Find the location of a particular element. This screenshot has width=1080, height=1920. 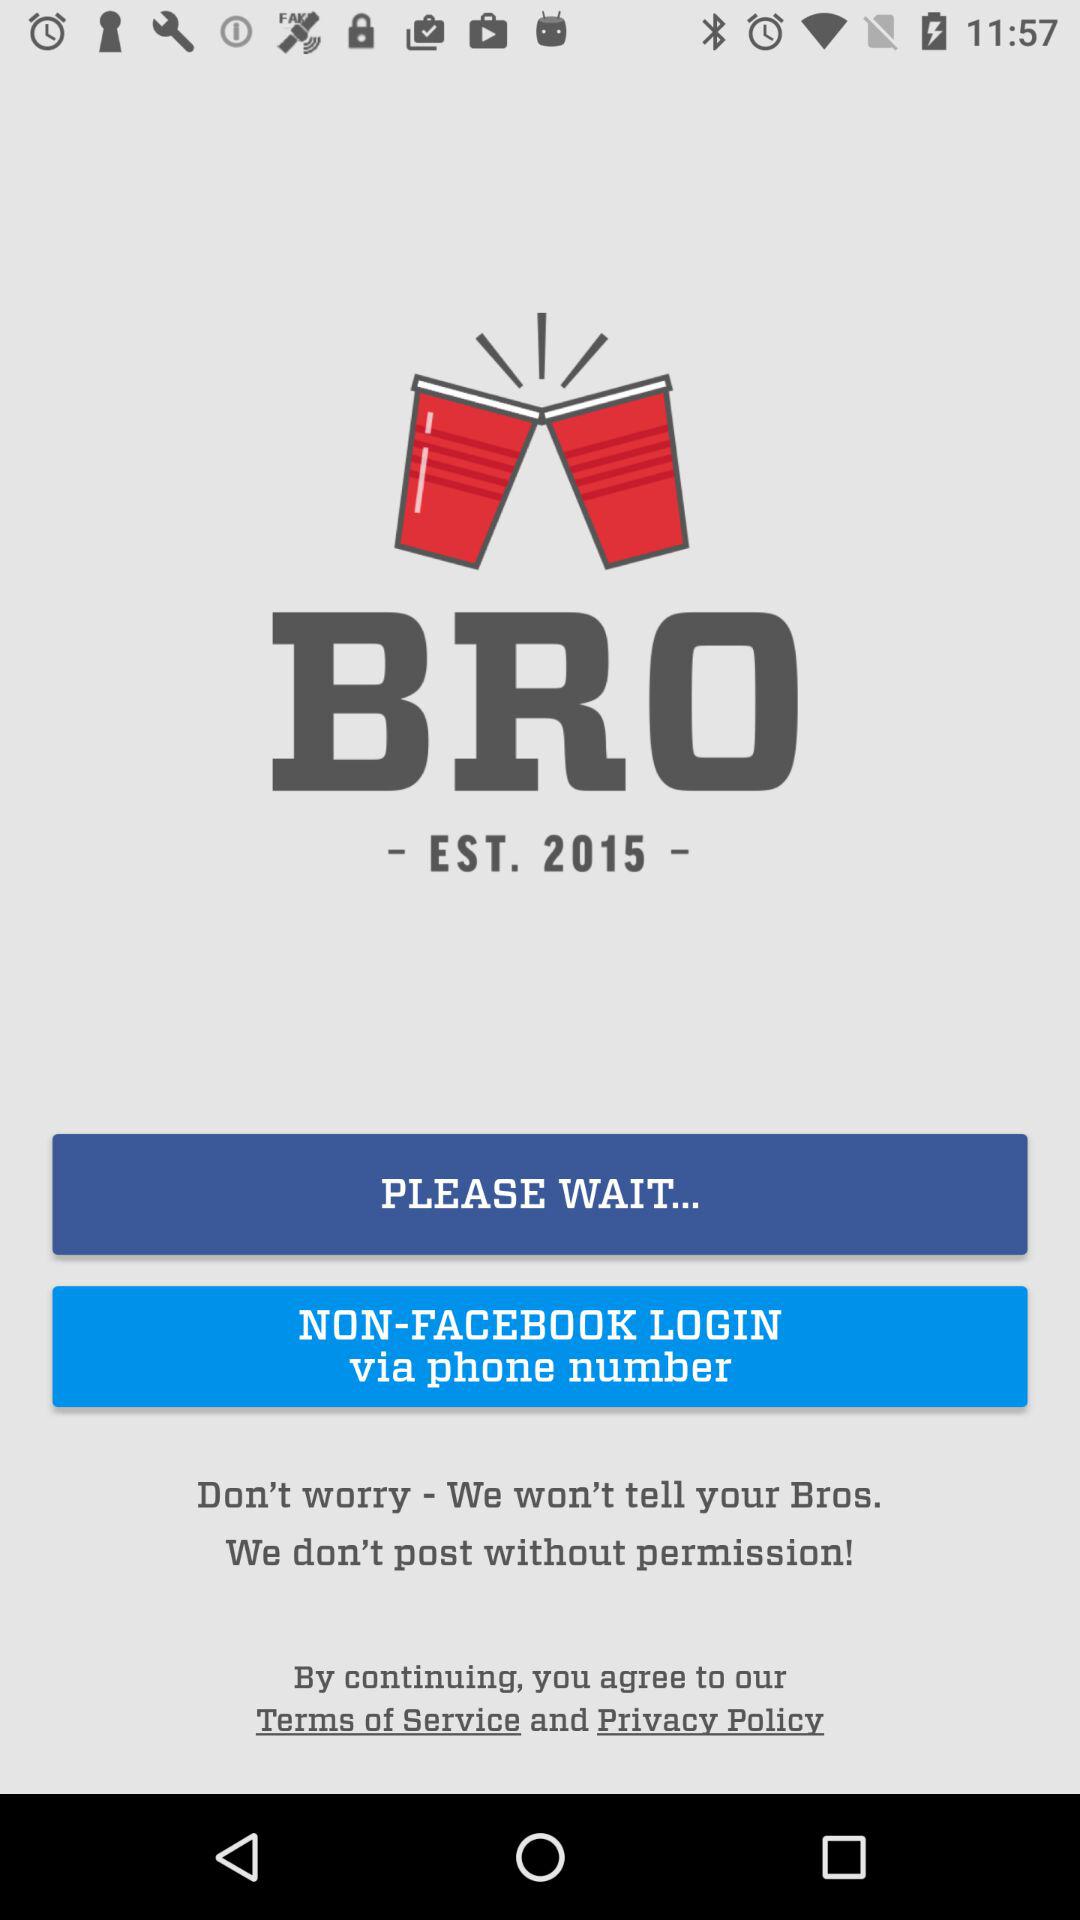

jump until the privacy policy item is located at coordinates (710, 1720).